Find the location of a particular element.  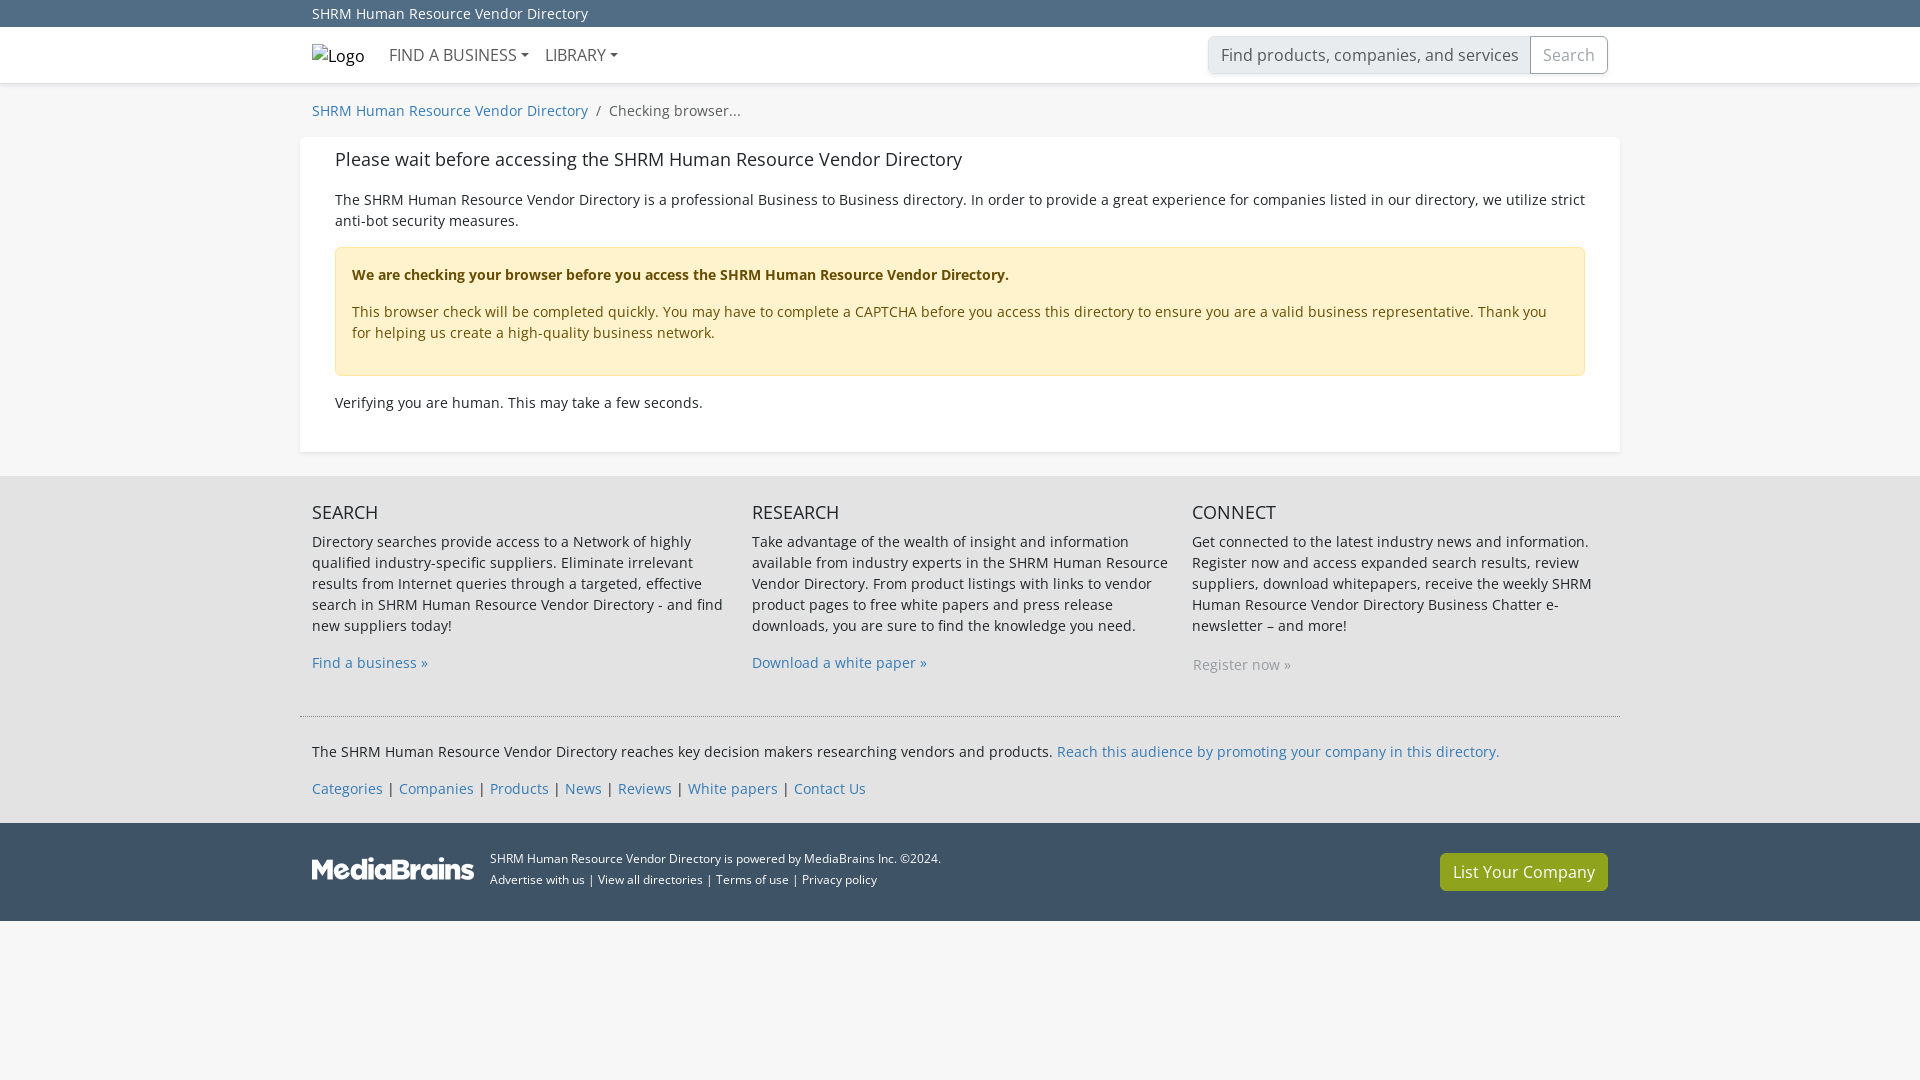

Companies is located at coordinates (436, 788).